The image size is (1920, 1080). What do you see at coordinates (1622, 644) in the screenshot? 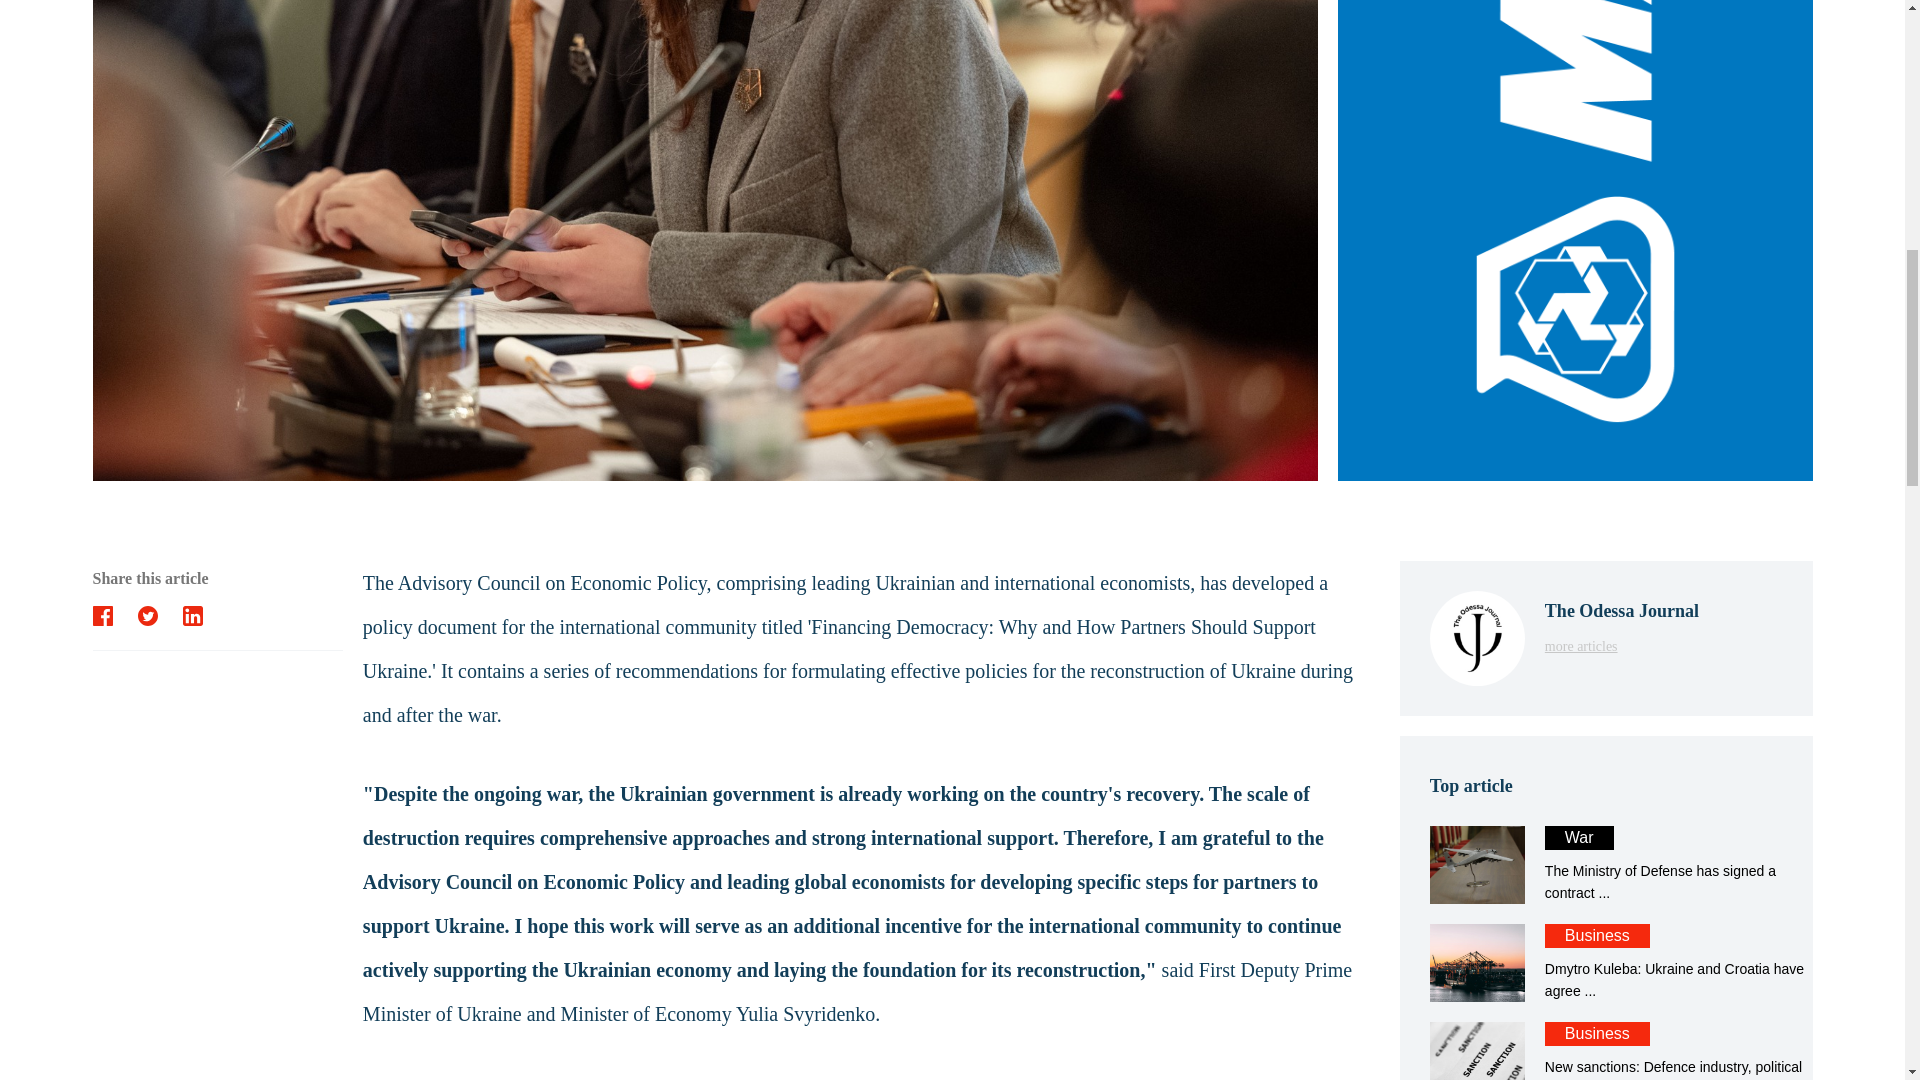
I see `more articles` at bounding box center [1622, 644].